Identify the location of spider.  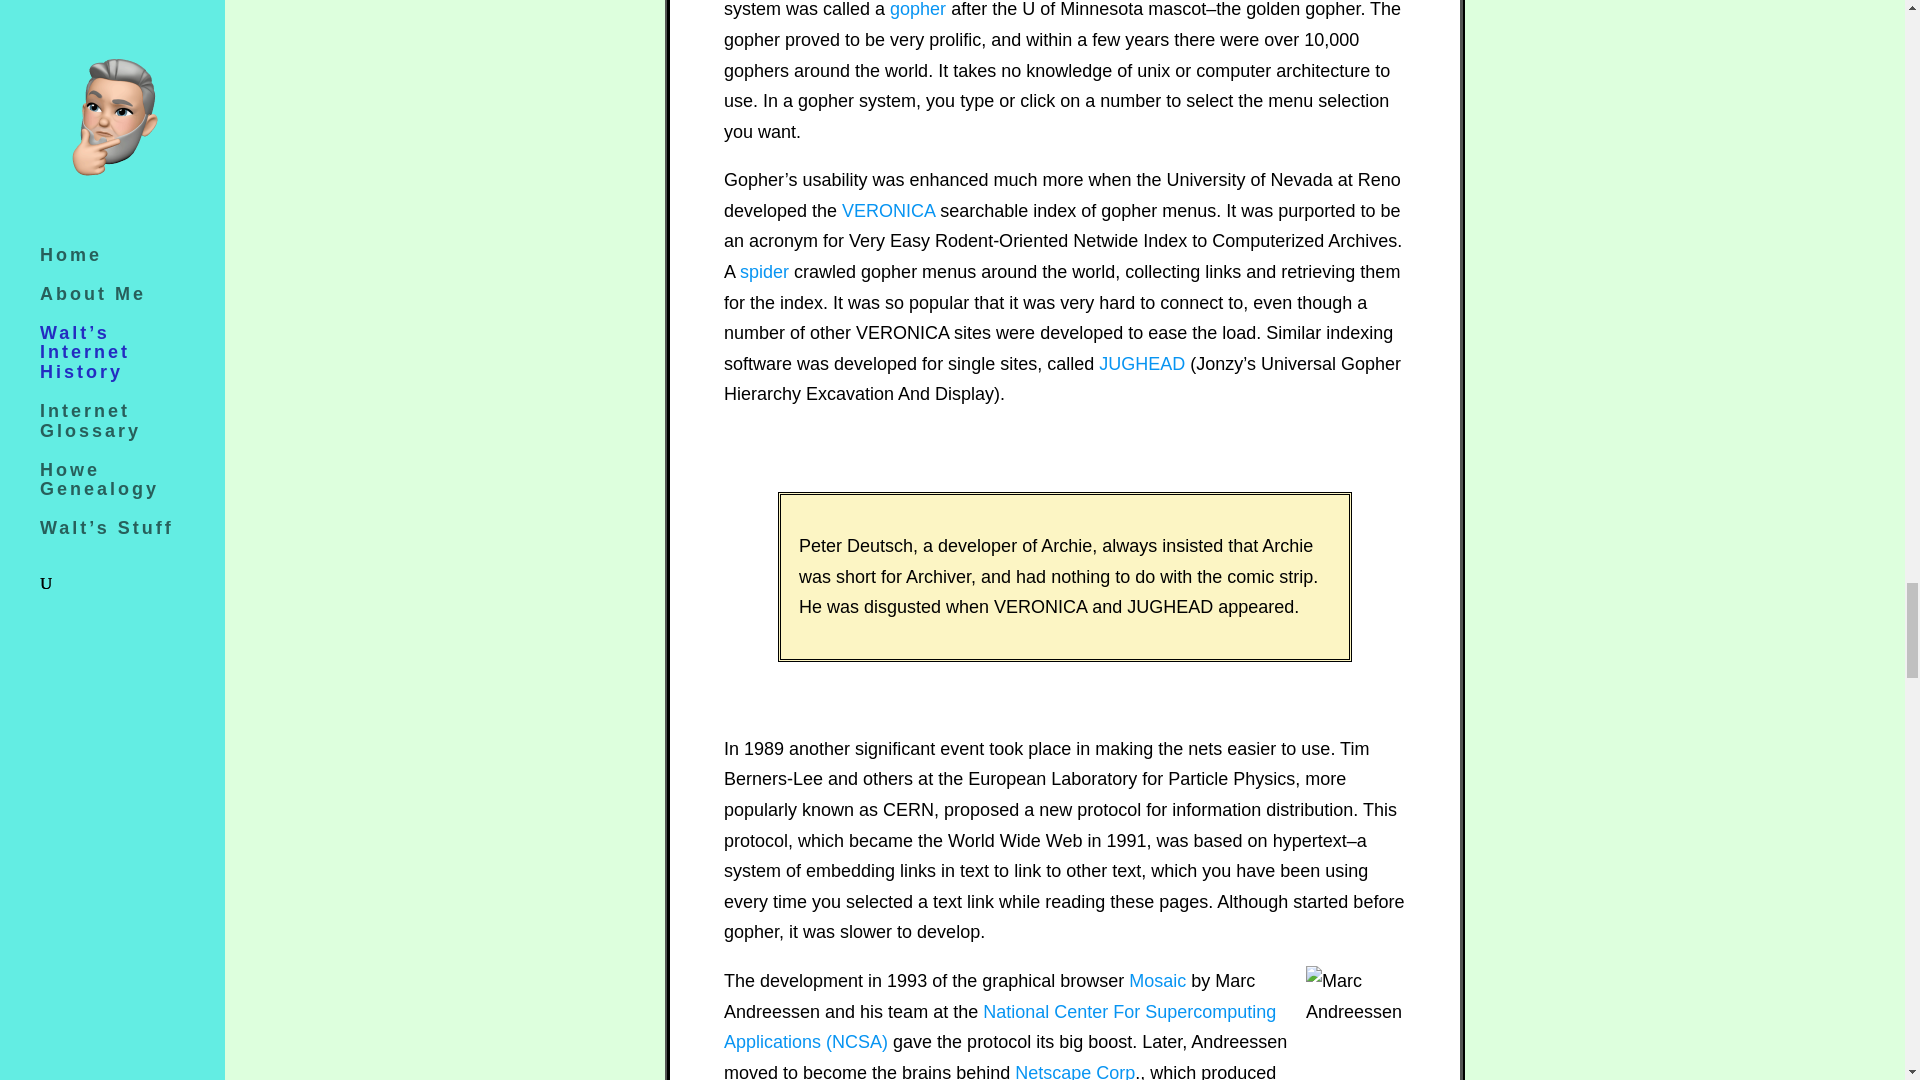
(764, 272).